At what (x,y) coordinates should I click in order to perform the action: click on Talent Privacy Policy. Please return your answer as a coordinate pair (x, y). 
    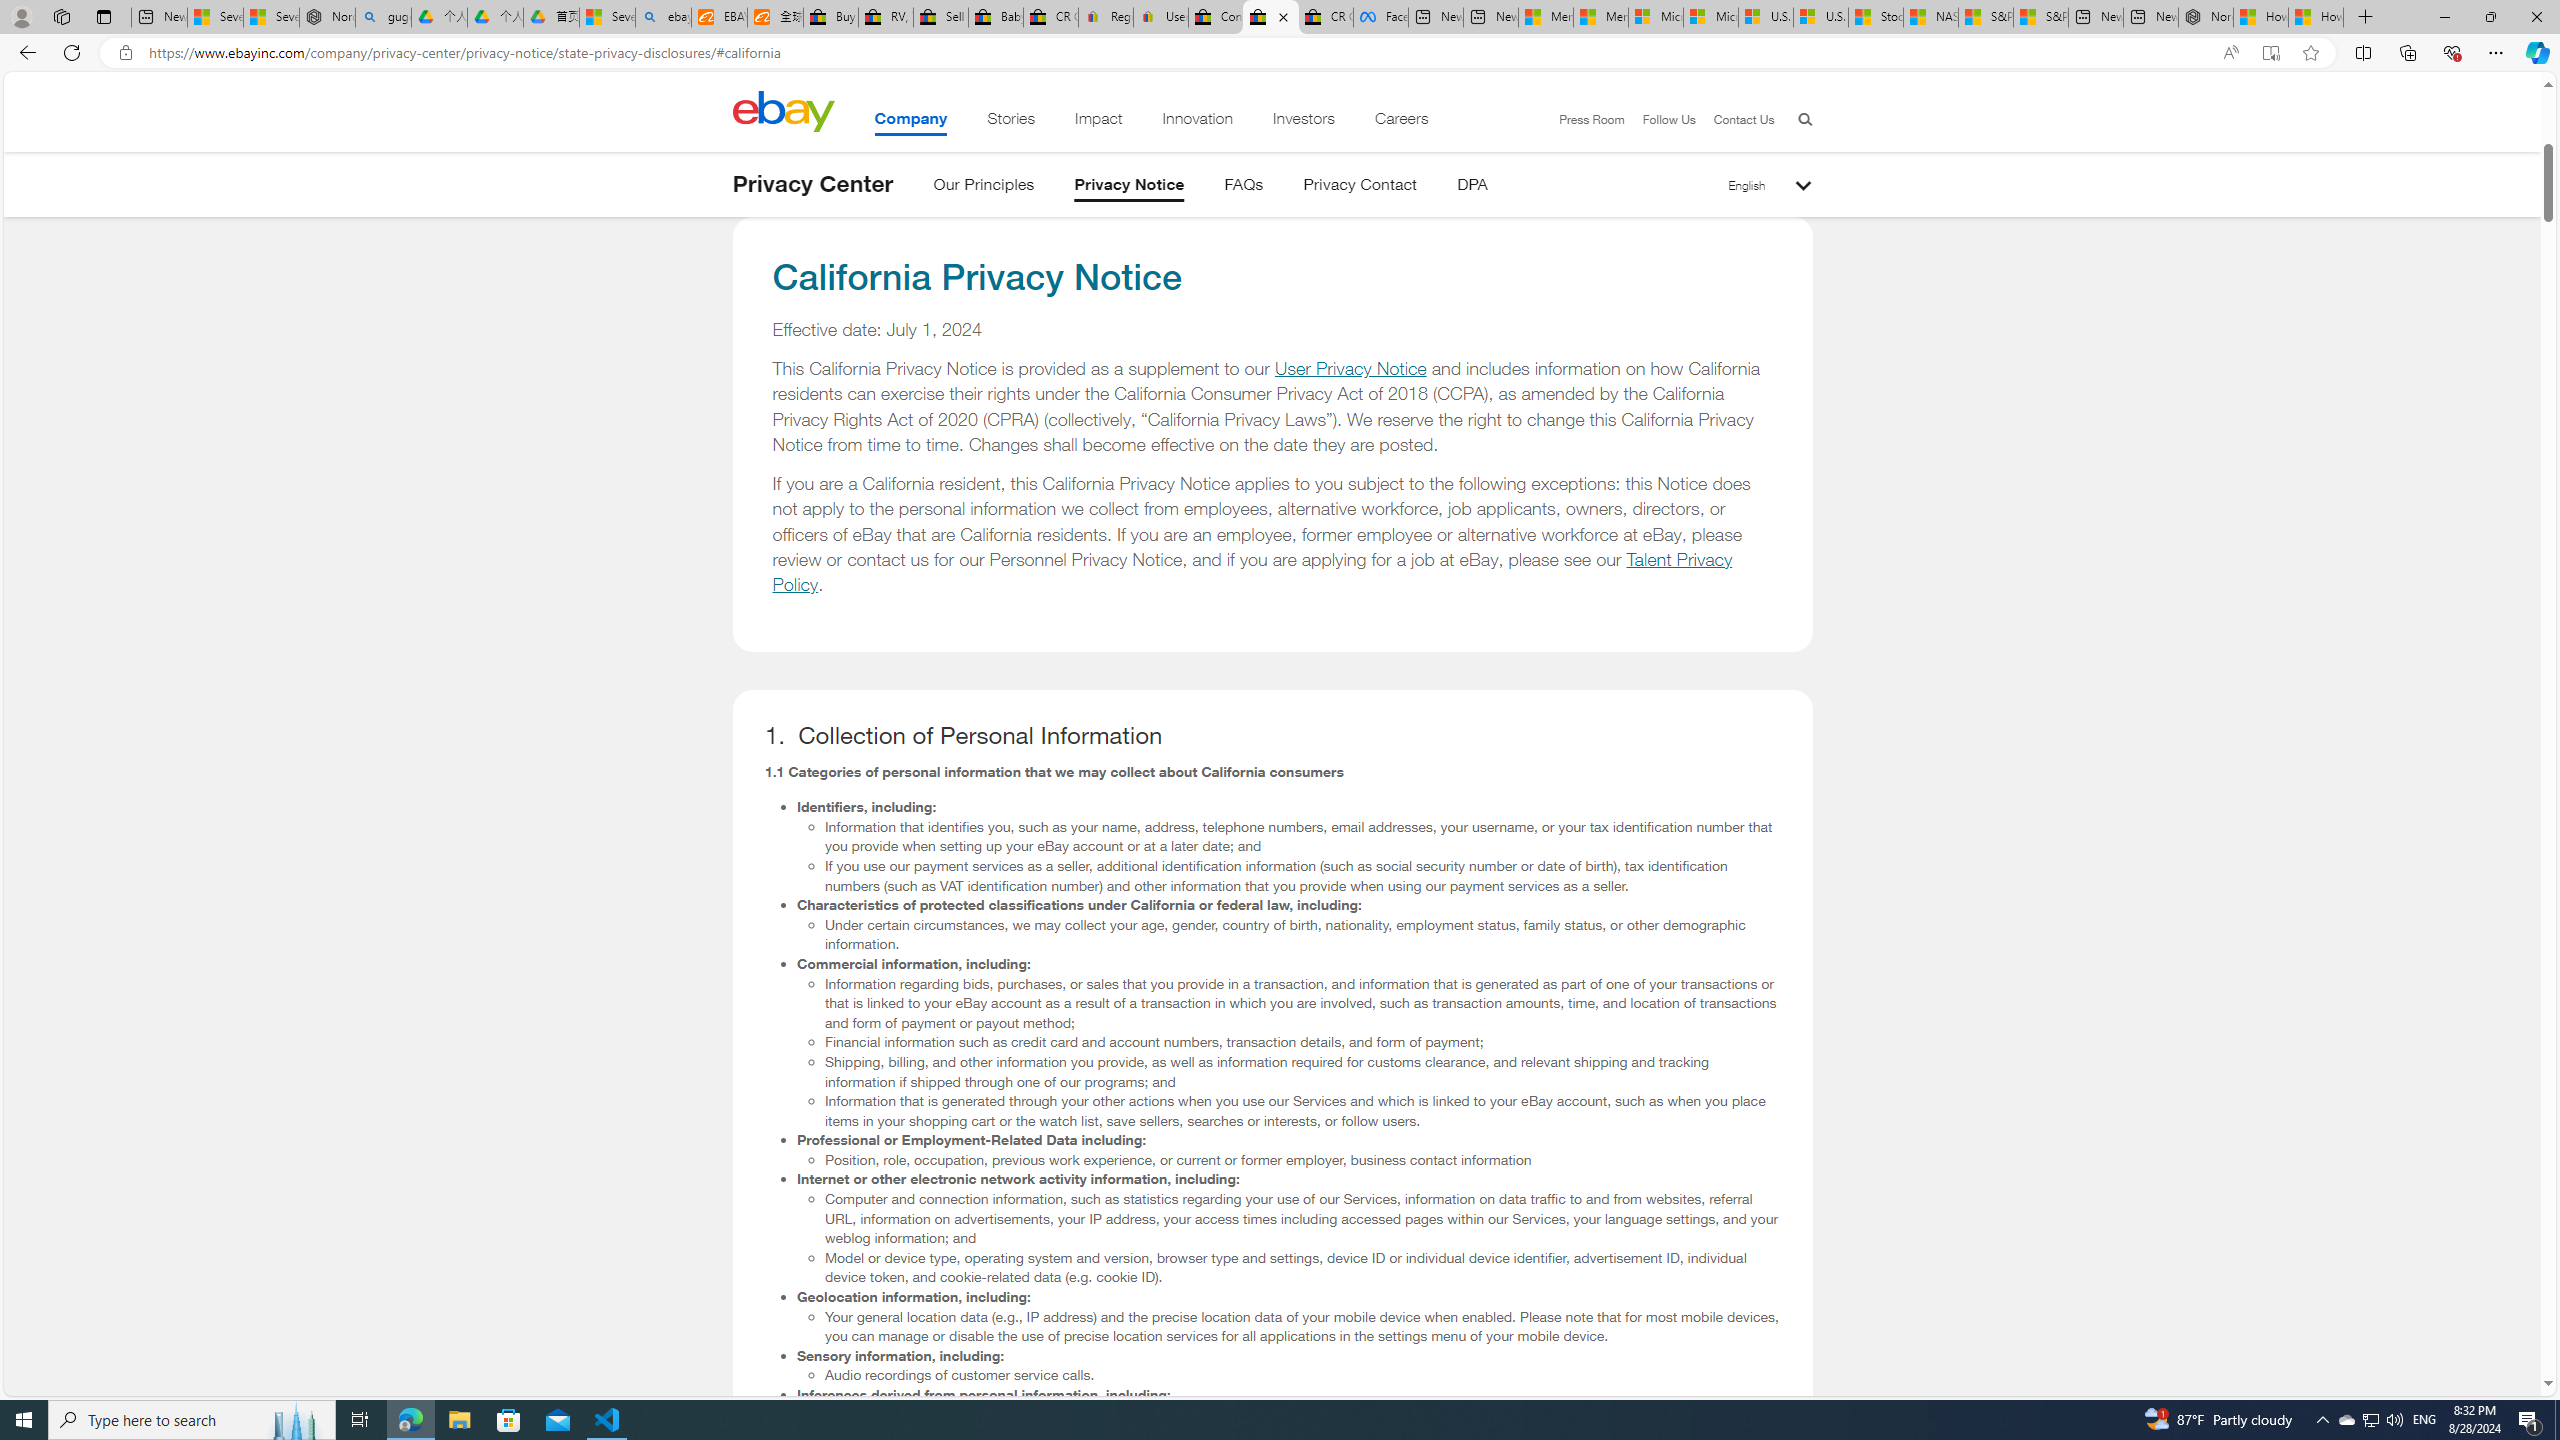
    Looking at the image, I should click on (1253, 572).